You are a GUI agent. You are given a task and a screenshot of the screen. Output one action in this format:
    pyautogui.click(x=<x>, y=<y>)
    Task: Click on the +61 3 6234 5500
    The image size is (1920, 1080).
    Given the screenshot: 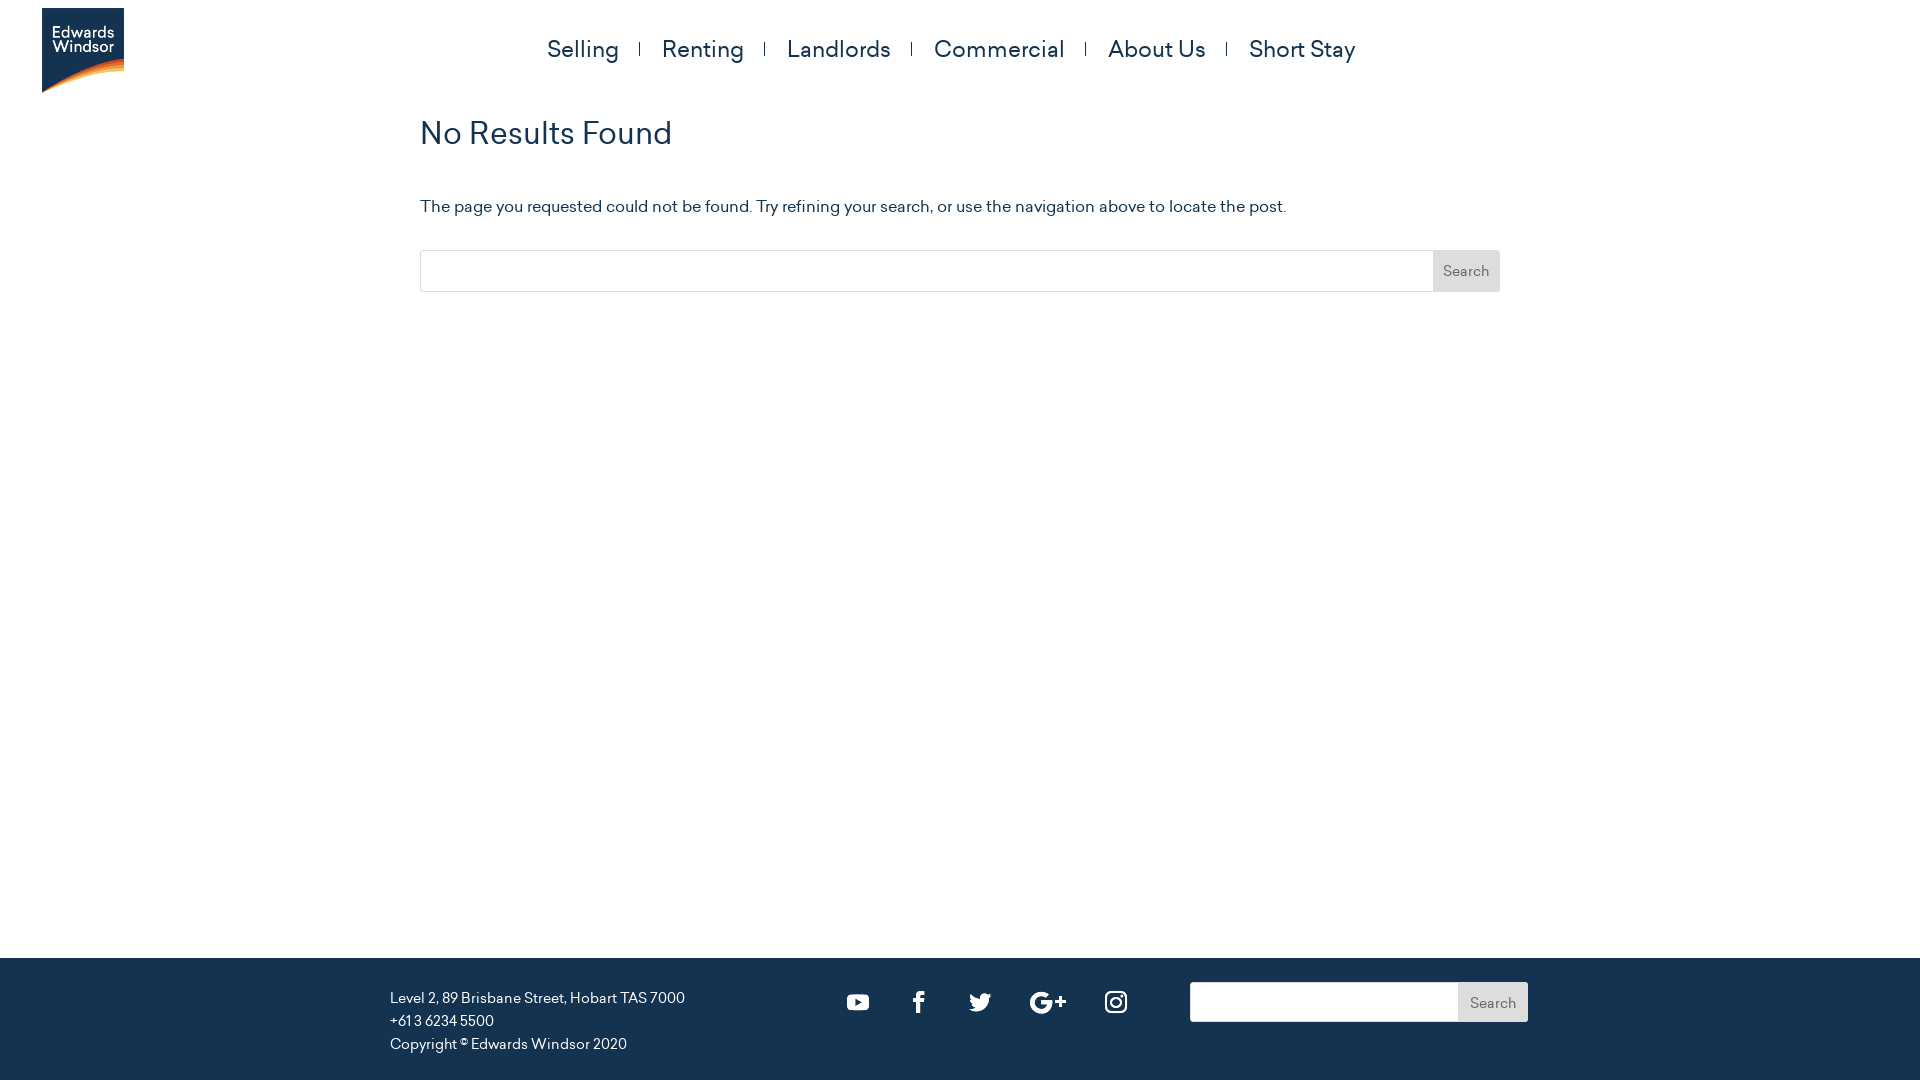 What is the action you would take?
    pyautogui.click(x=442, y=1021)
    